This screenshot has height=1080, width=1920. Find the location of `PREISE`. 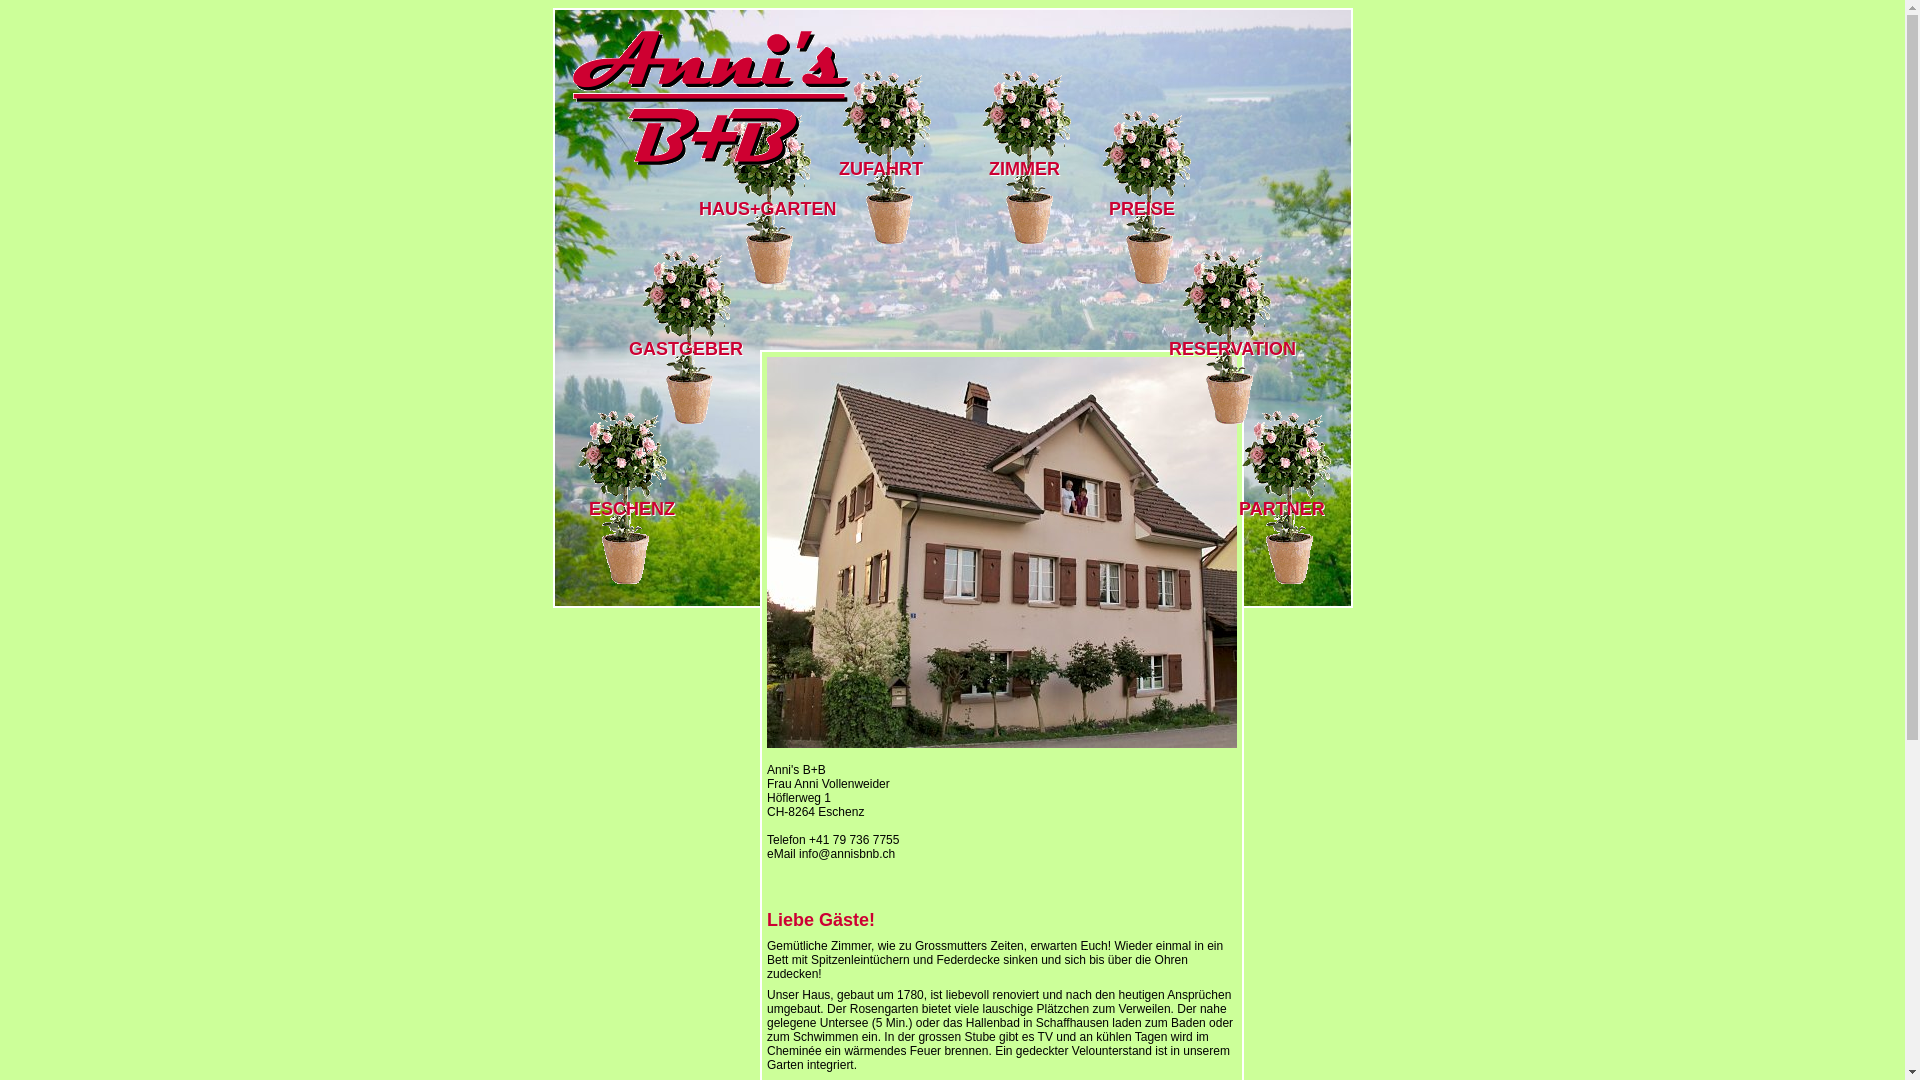

PREISE is located at coordinates (1142, 209).